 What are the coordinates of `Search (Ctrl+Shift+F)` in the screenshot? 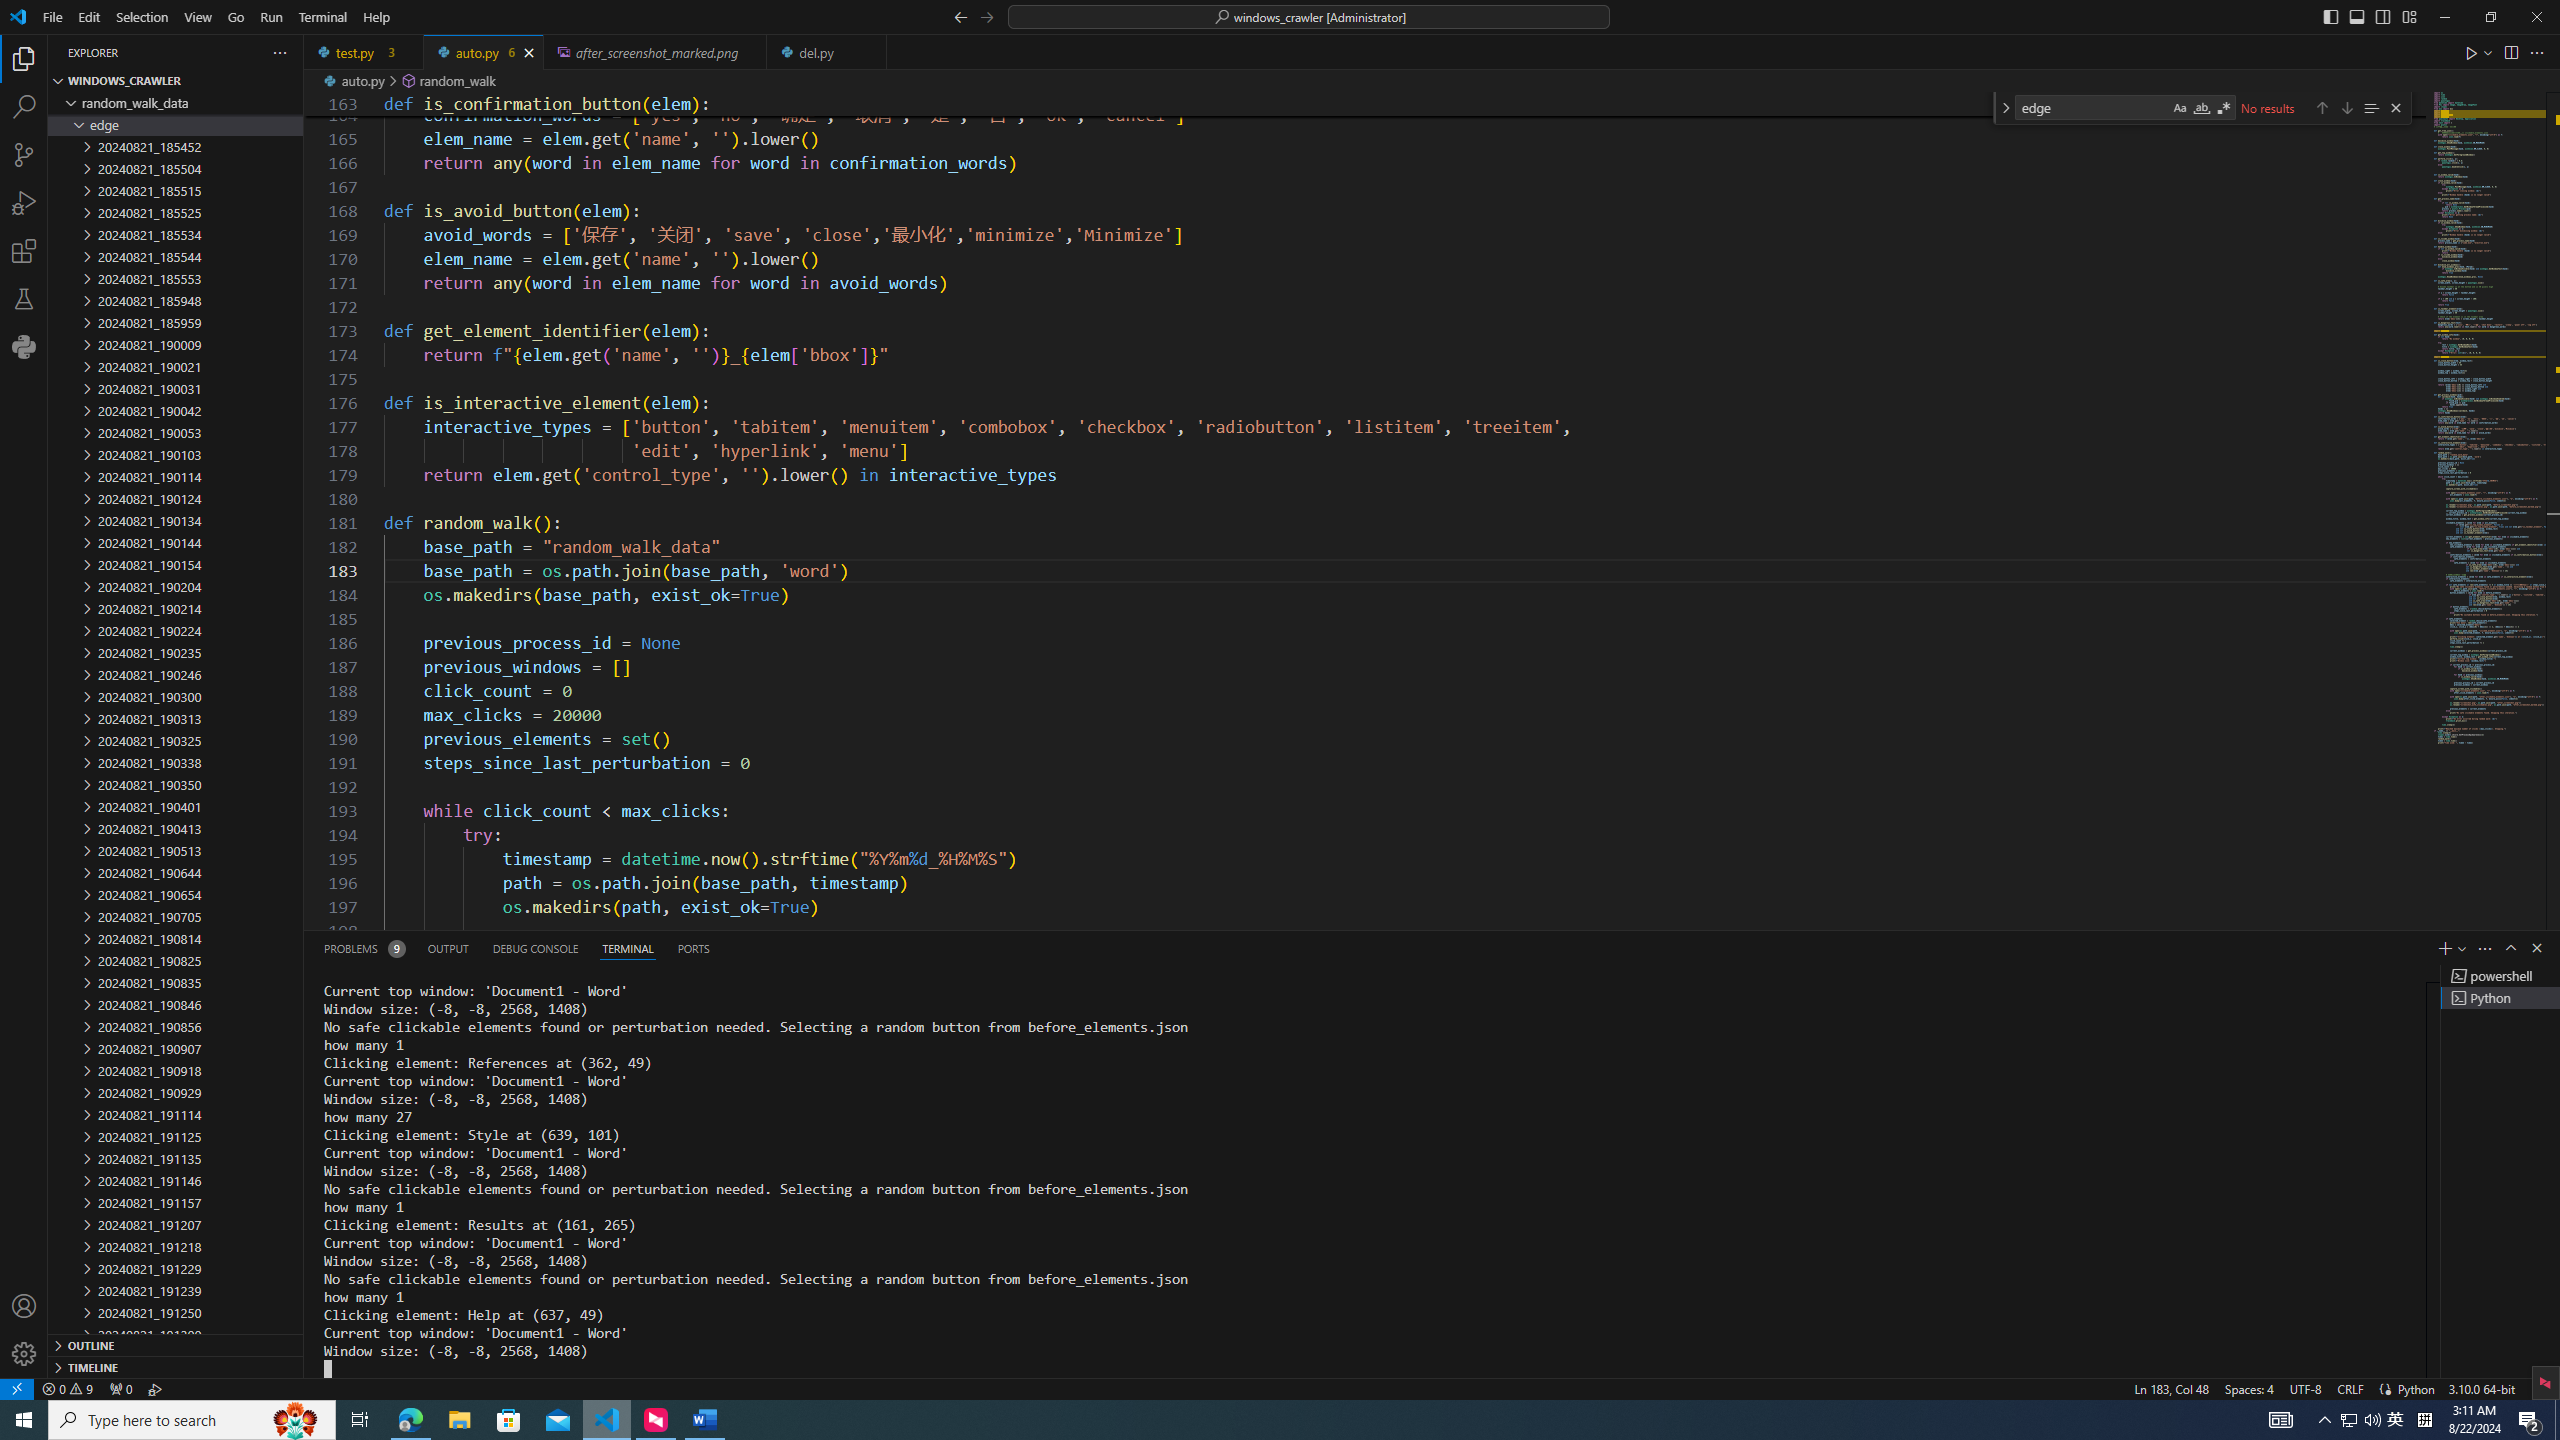 It's located at (24, 107).